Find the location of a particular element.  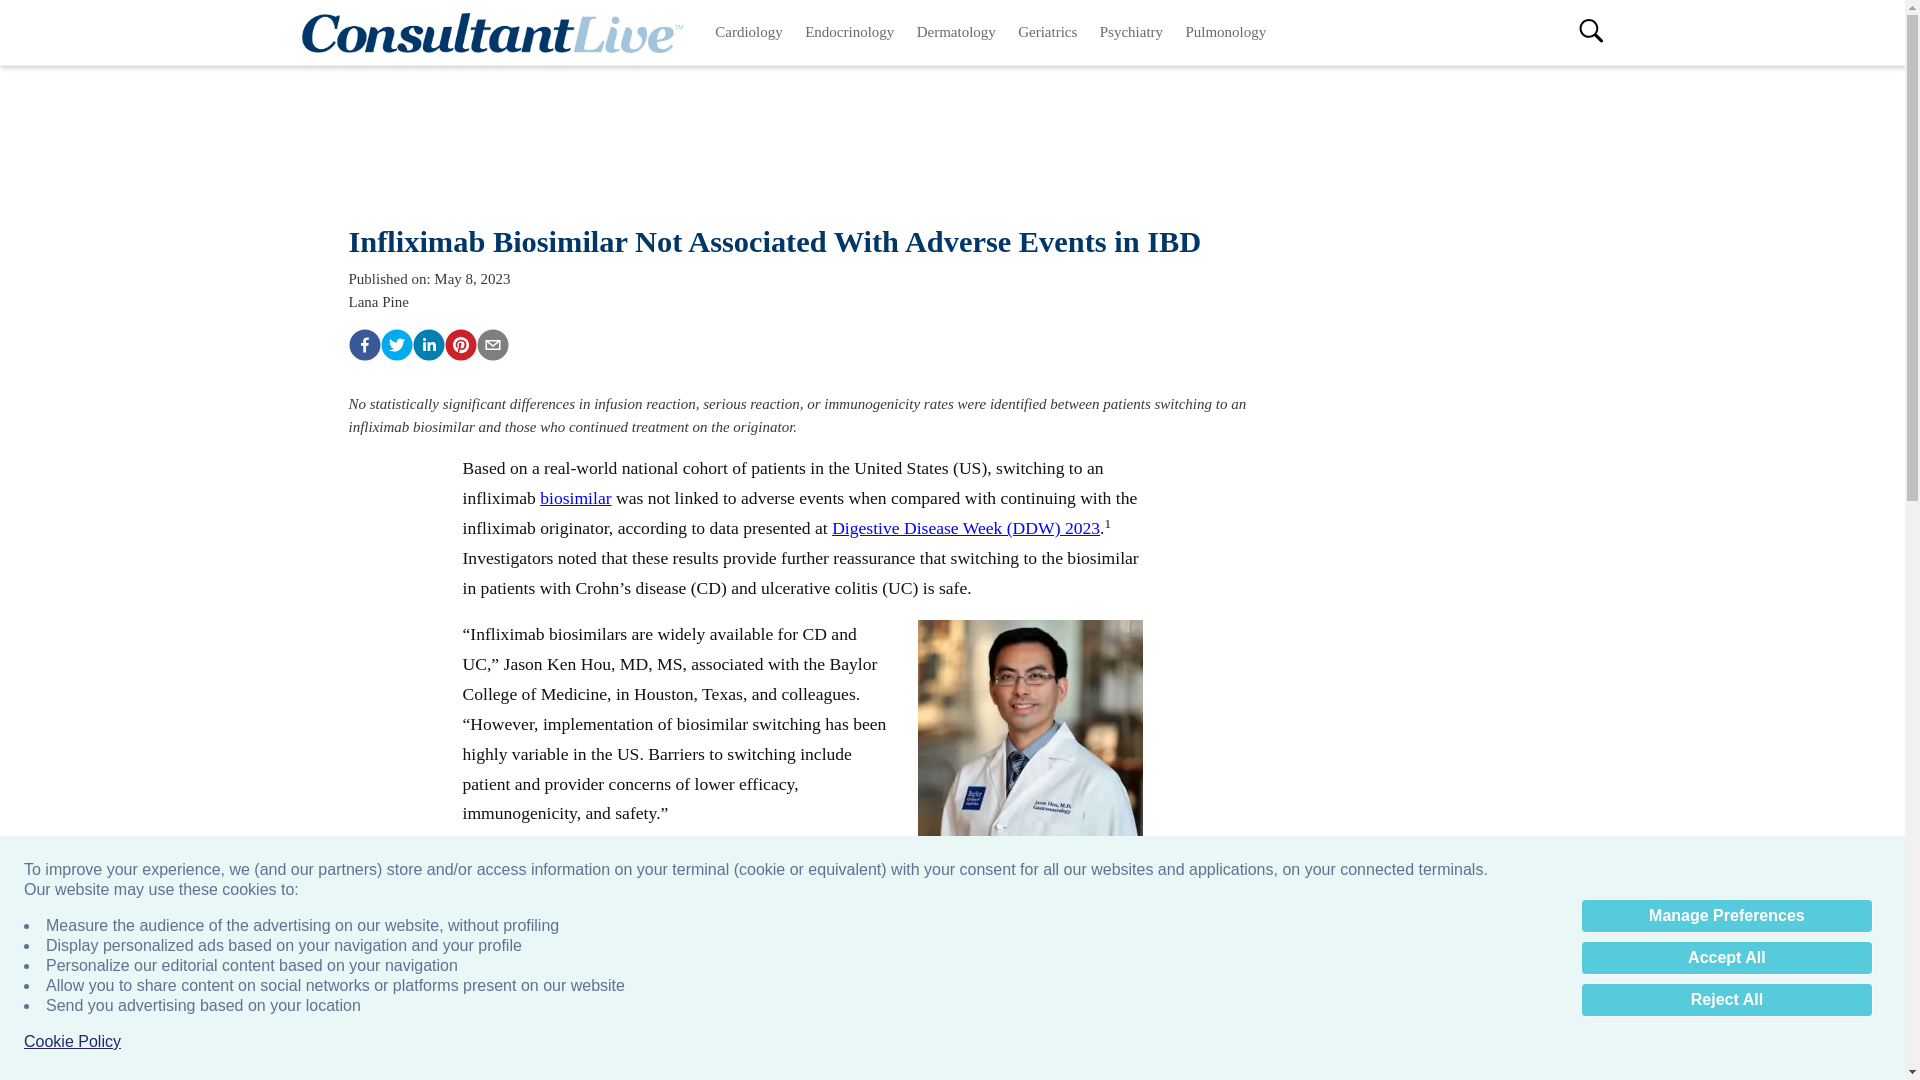

Geriatrics is located at coordinates (1047, 32).